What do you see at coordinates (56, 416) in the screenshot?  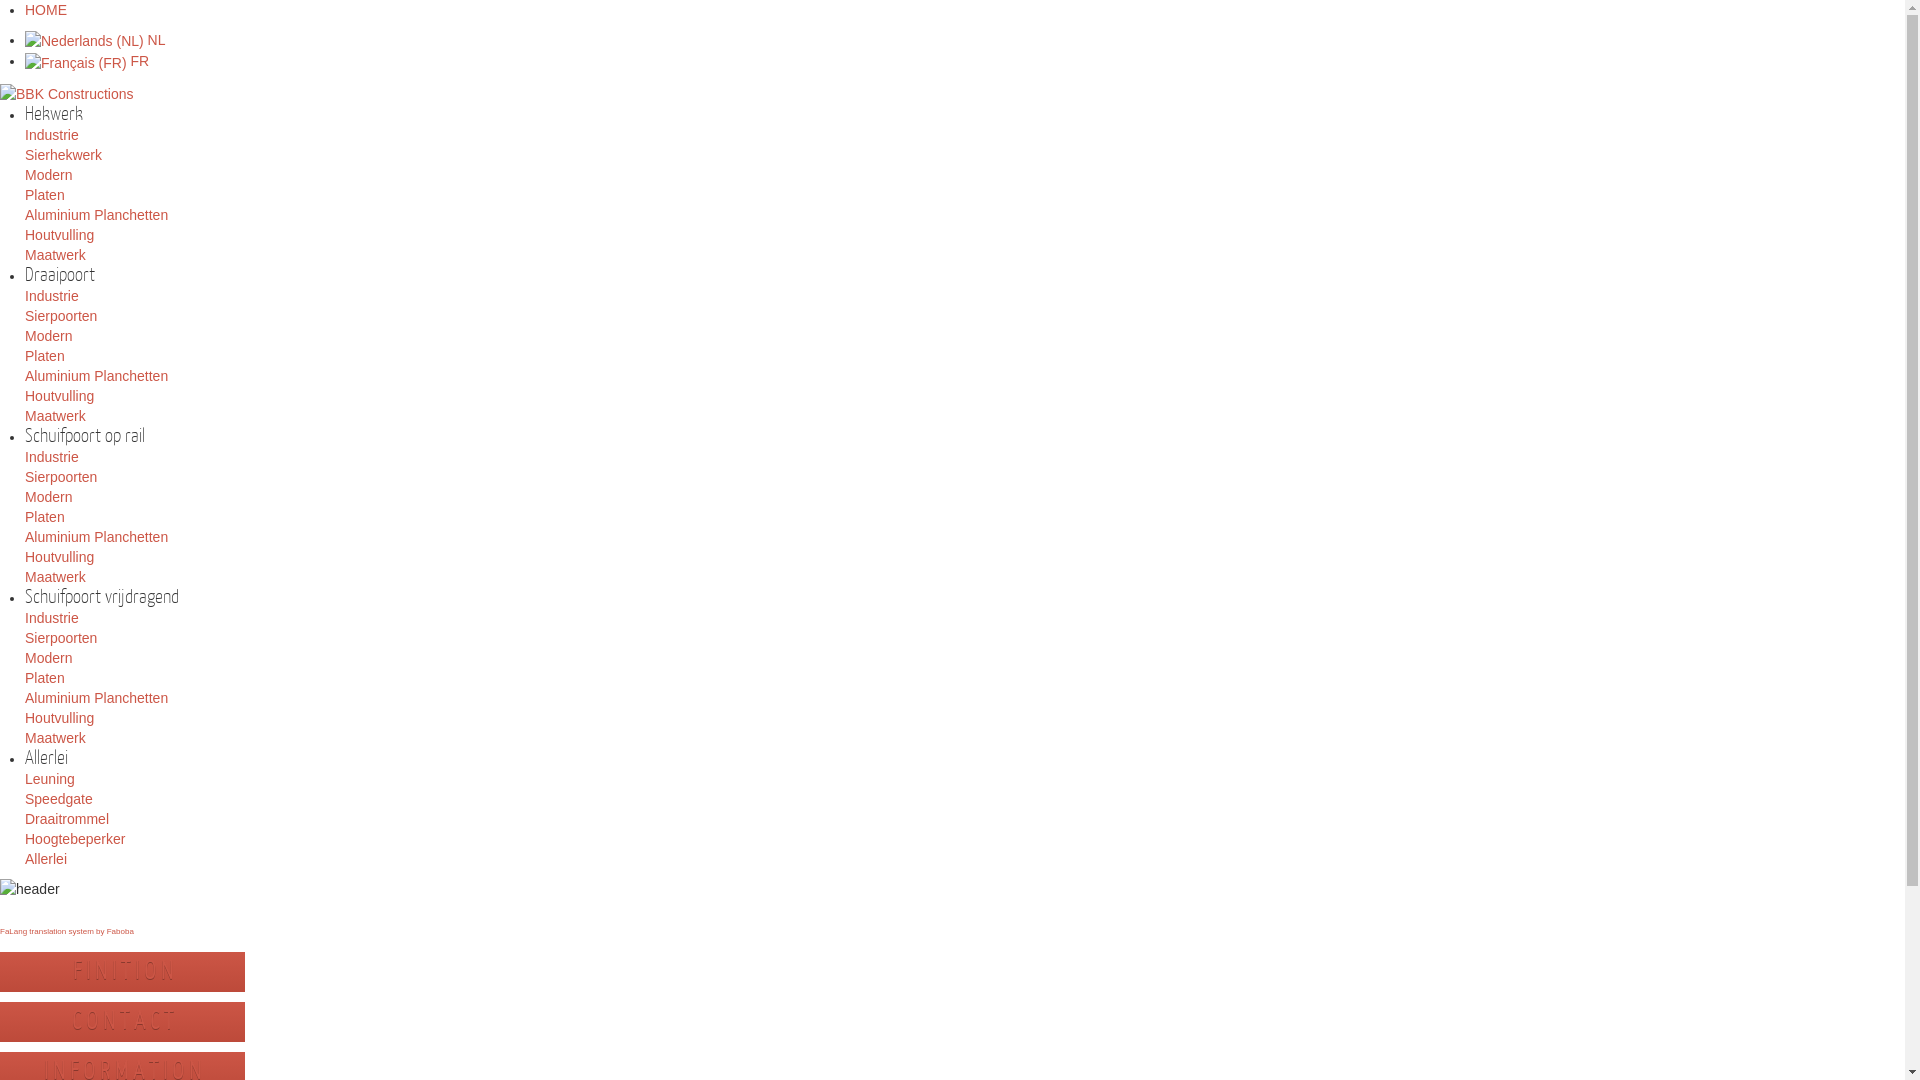 I see `Maatwerk` at bounding box center [56, 416].